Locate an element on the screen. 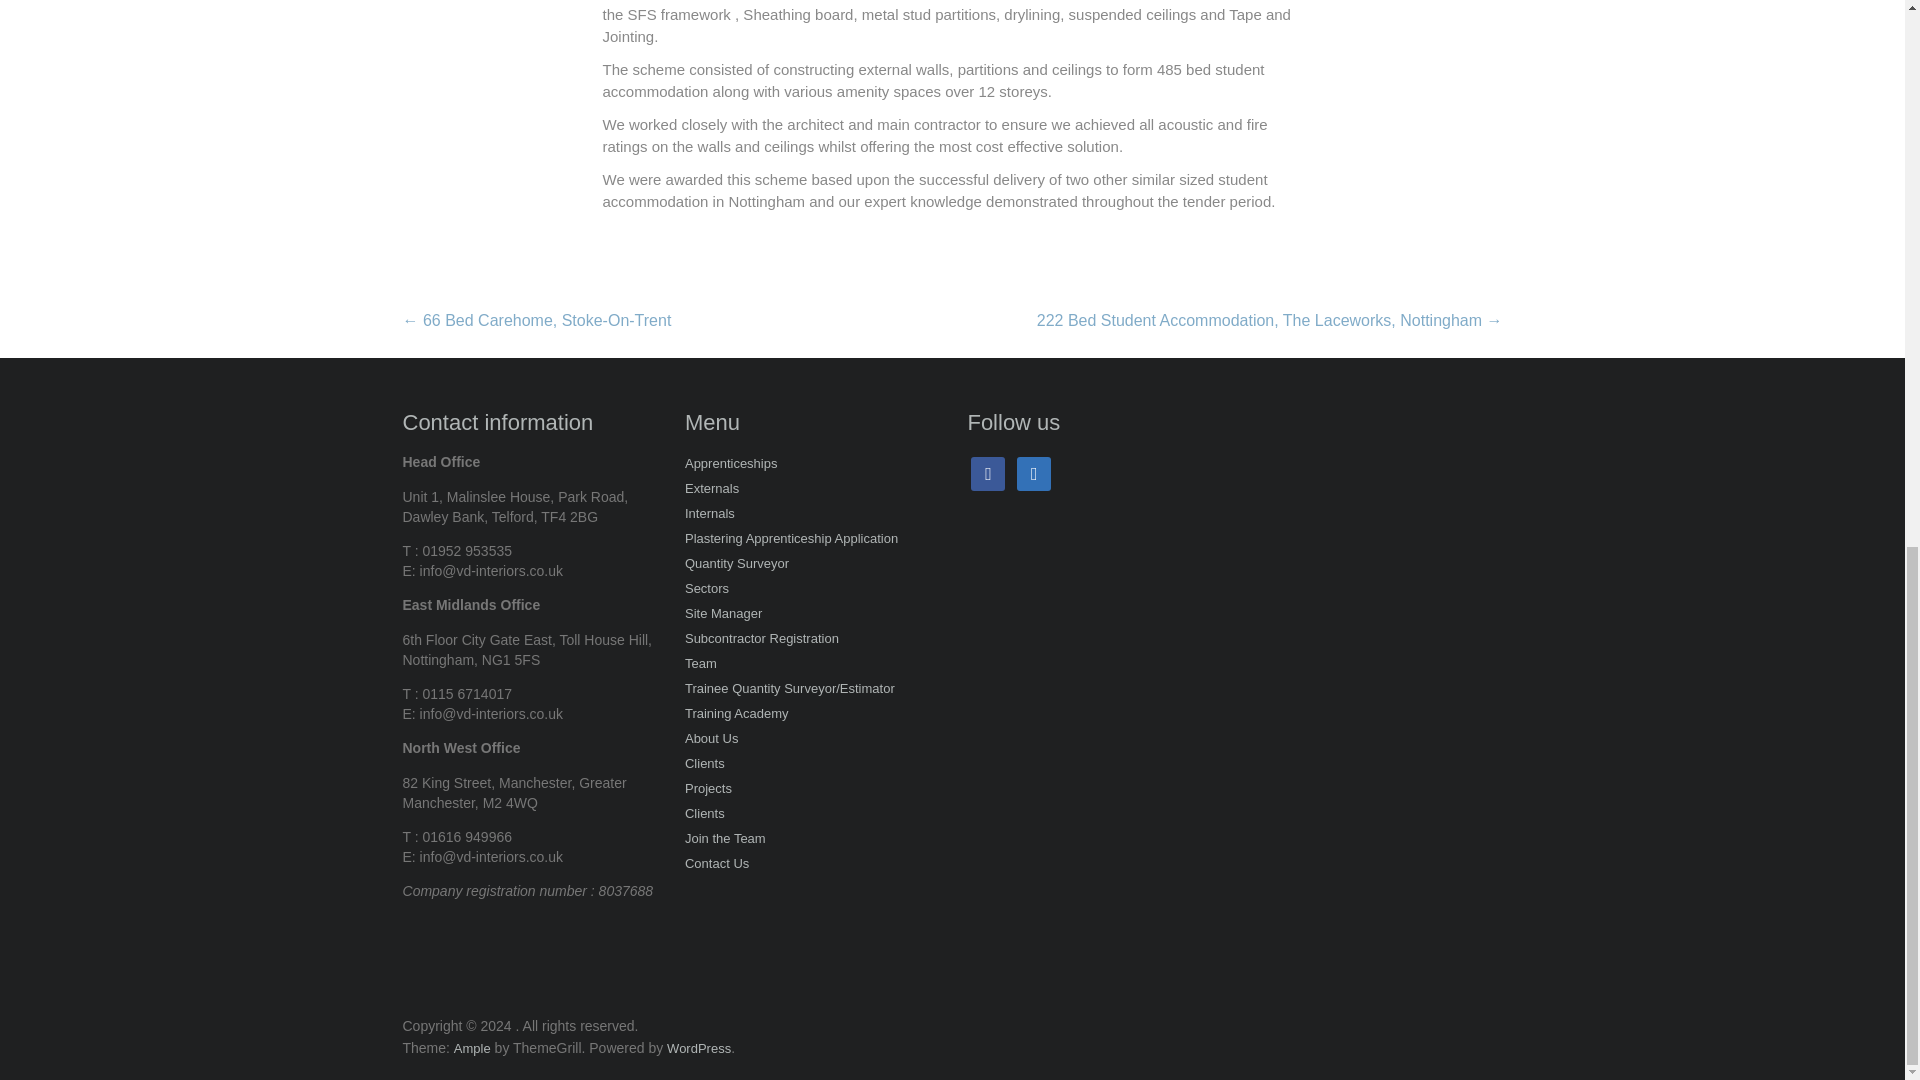 This screenshot has height=1080, width=1920. facebook is located at coordinates (988, 474).